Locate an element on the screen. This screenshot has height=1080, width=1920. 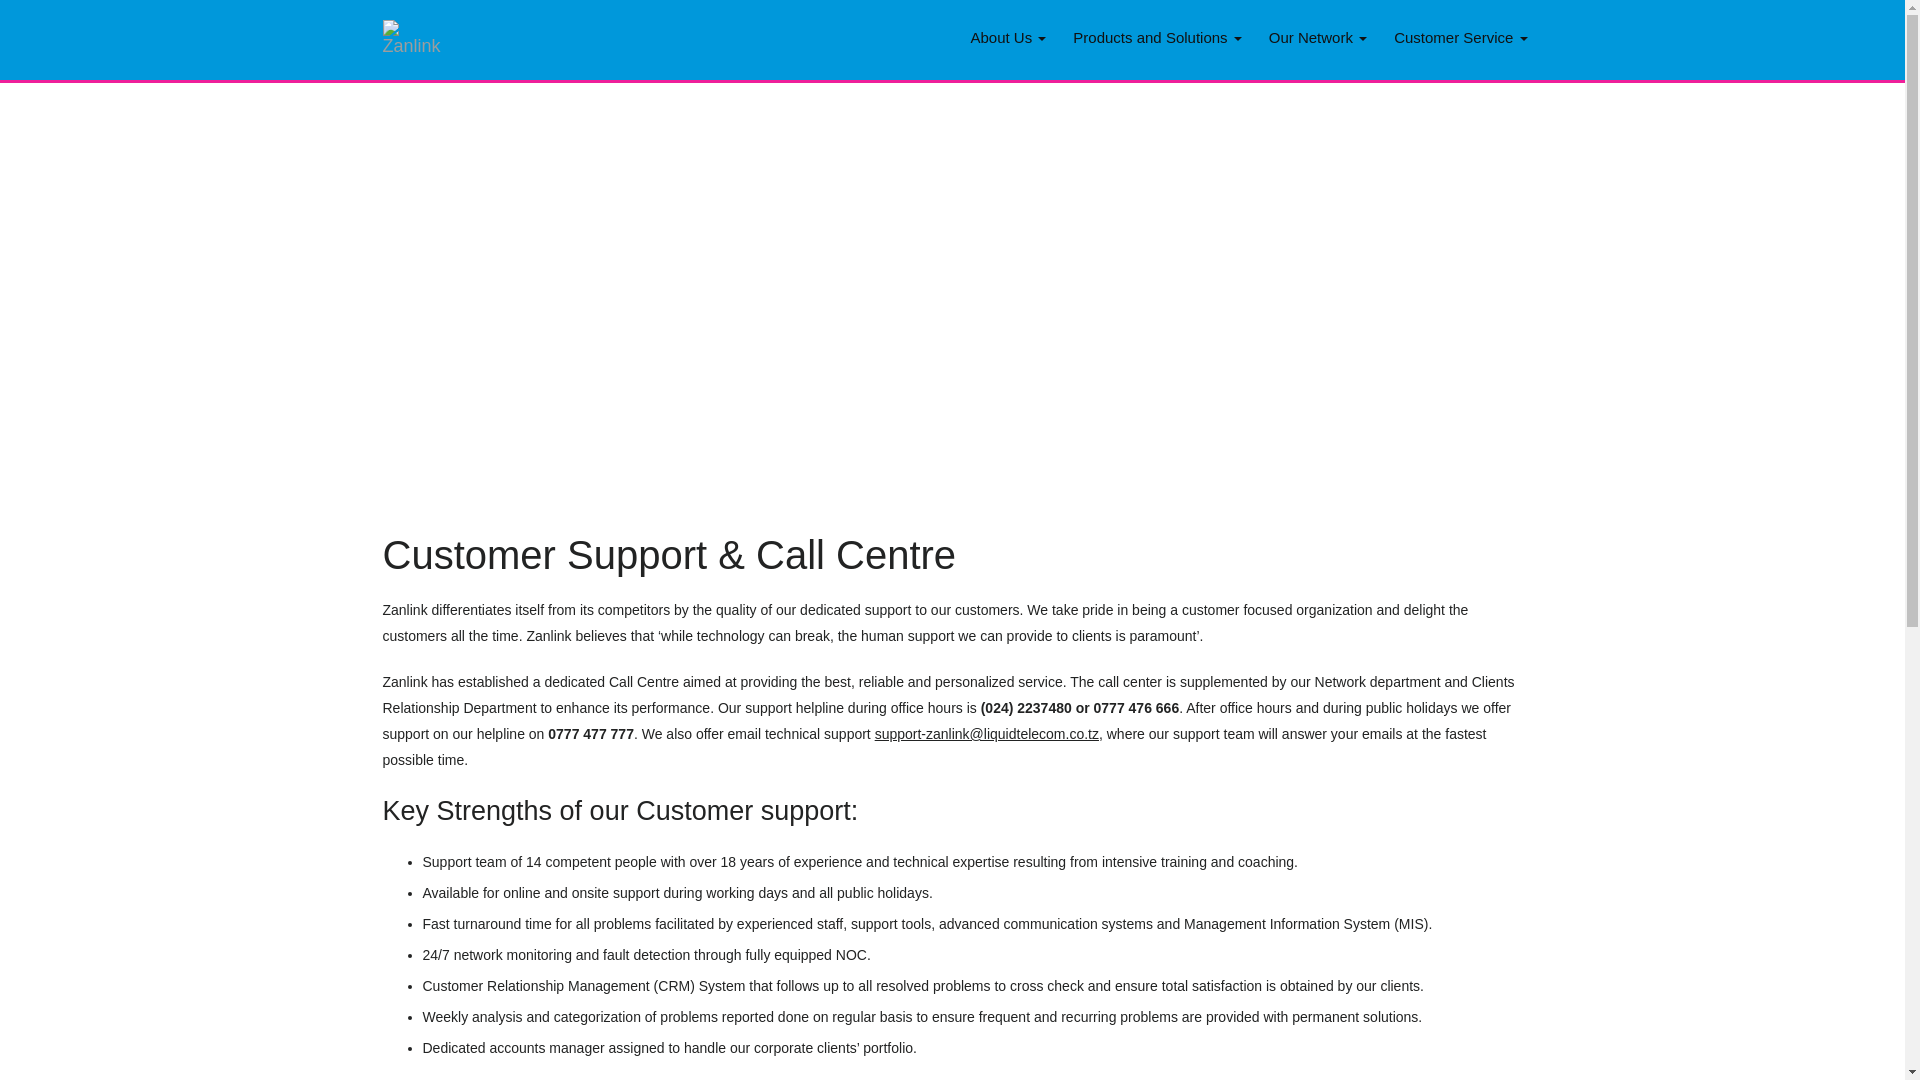
Home is located at coordinates (424, 40).